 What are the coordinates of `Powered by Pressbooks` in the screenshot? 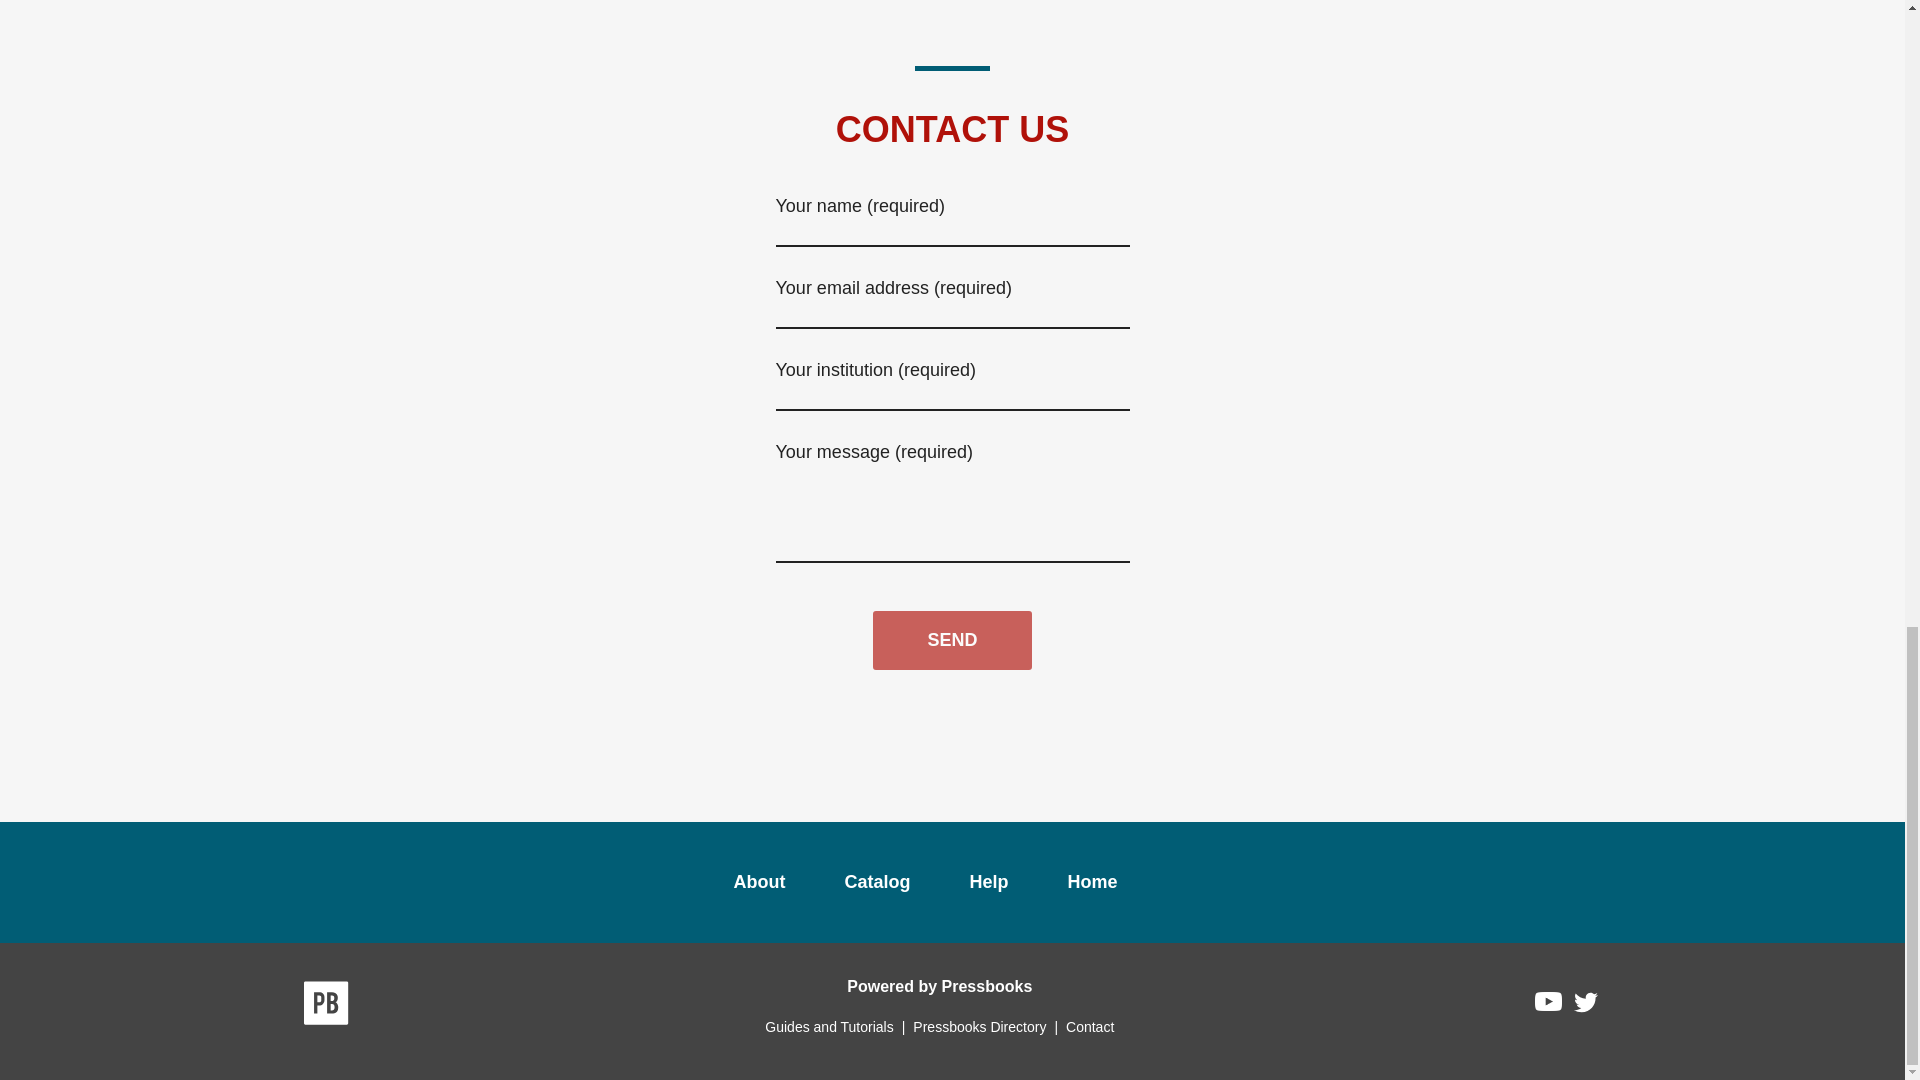 It's located at (939, 985).